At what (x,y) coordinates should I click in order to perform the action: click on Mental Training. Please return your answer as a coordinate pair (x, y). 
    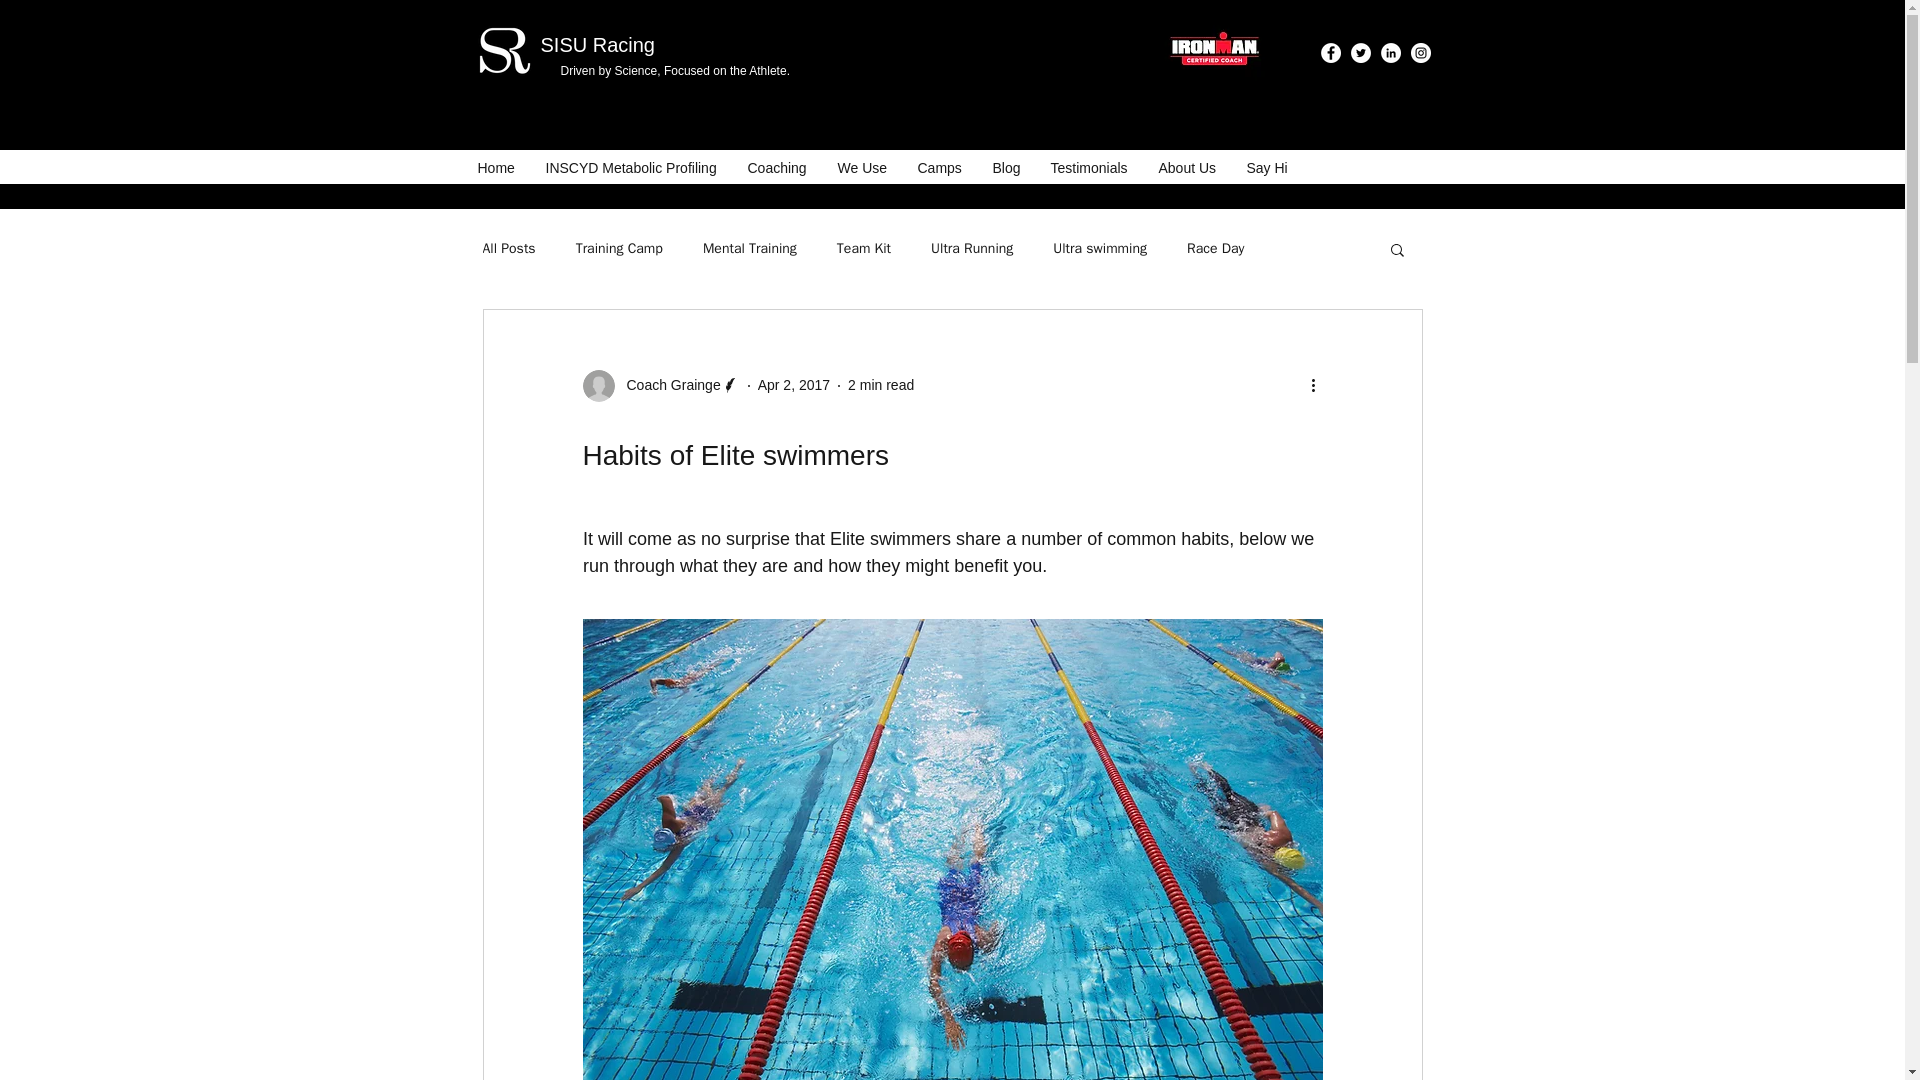
    Looking at the image, I should click on (749, 248).